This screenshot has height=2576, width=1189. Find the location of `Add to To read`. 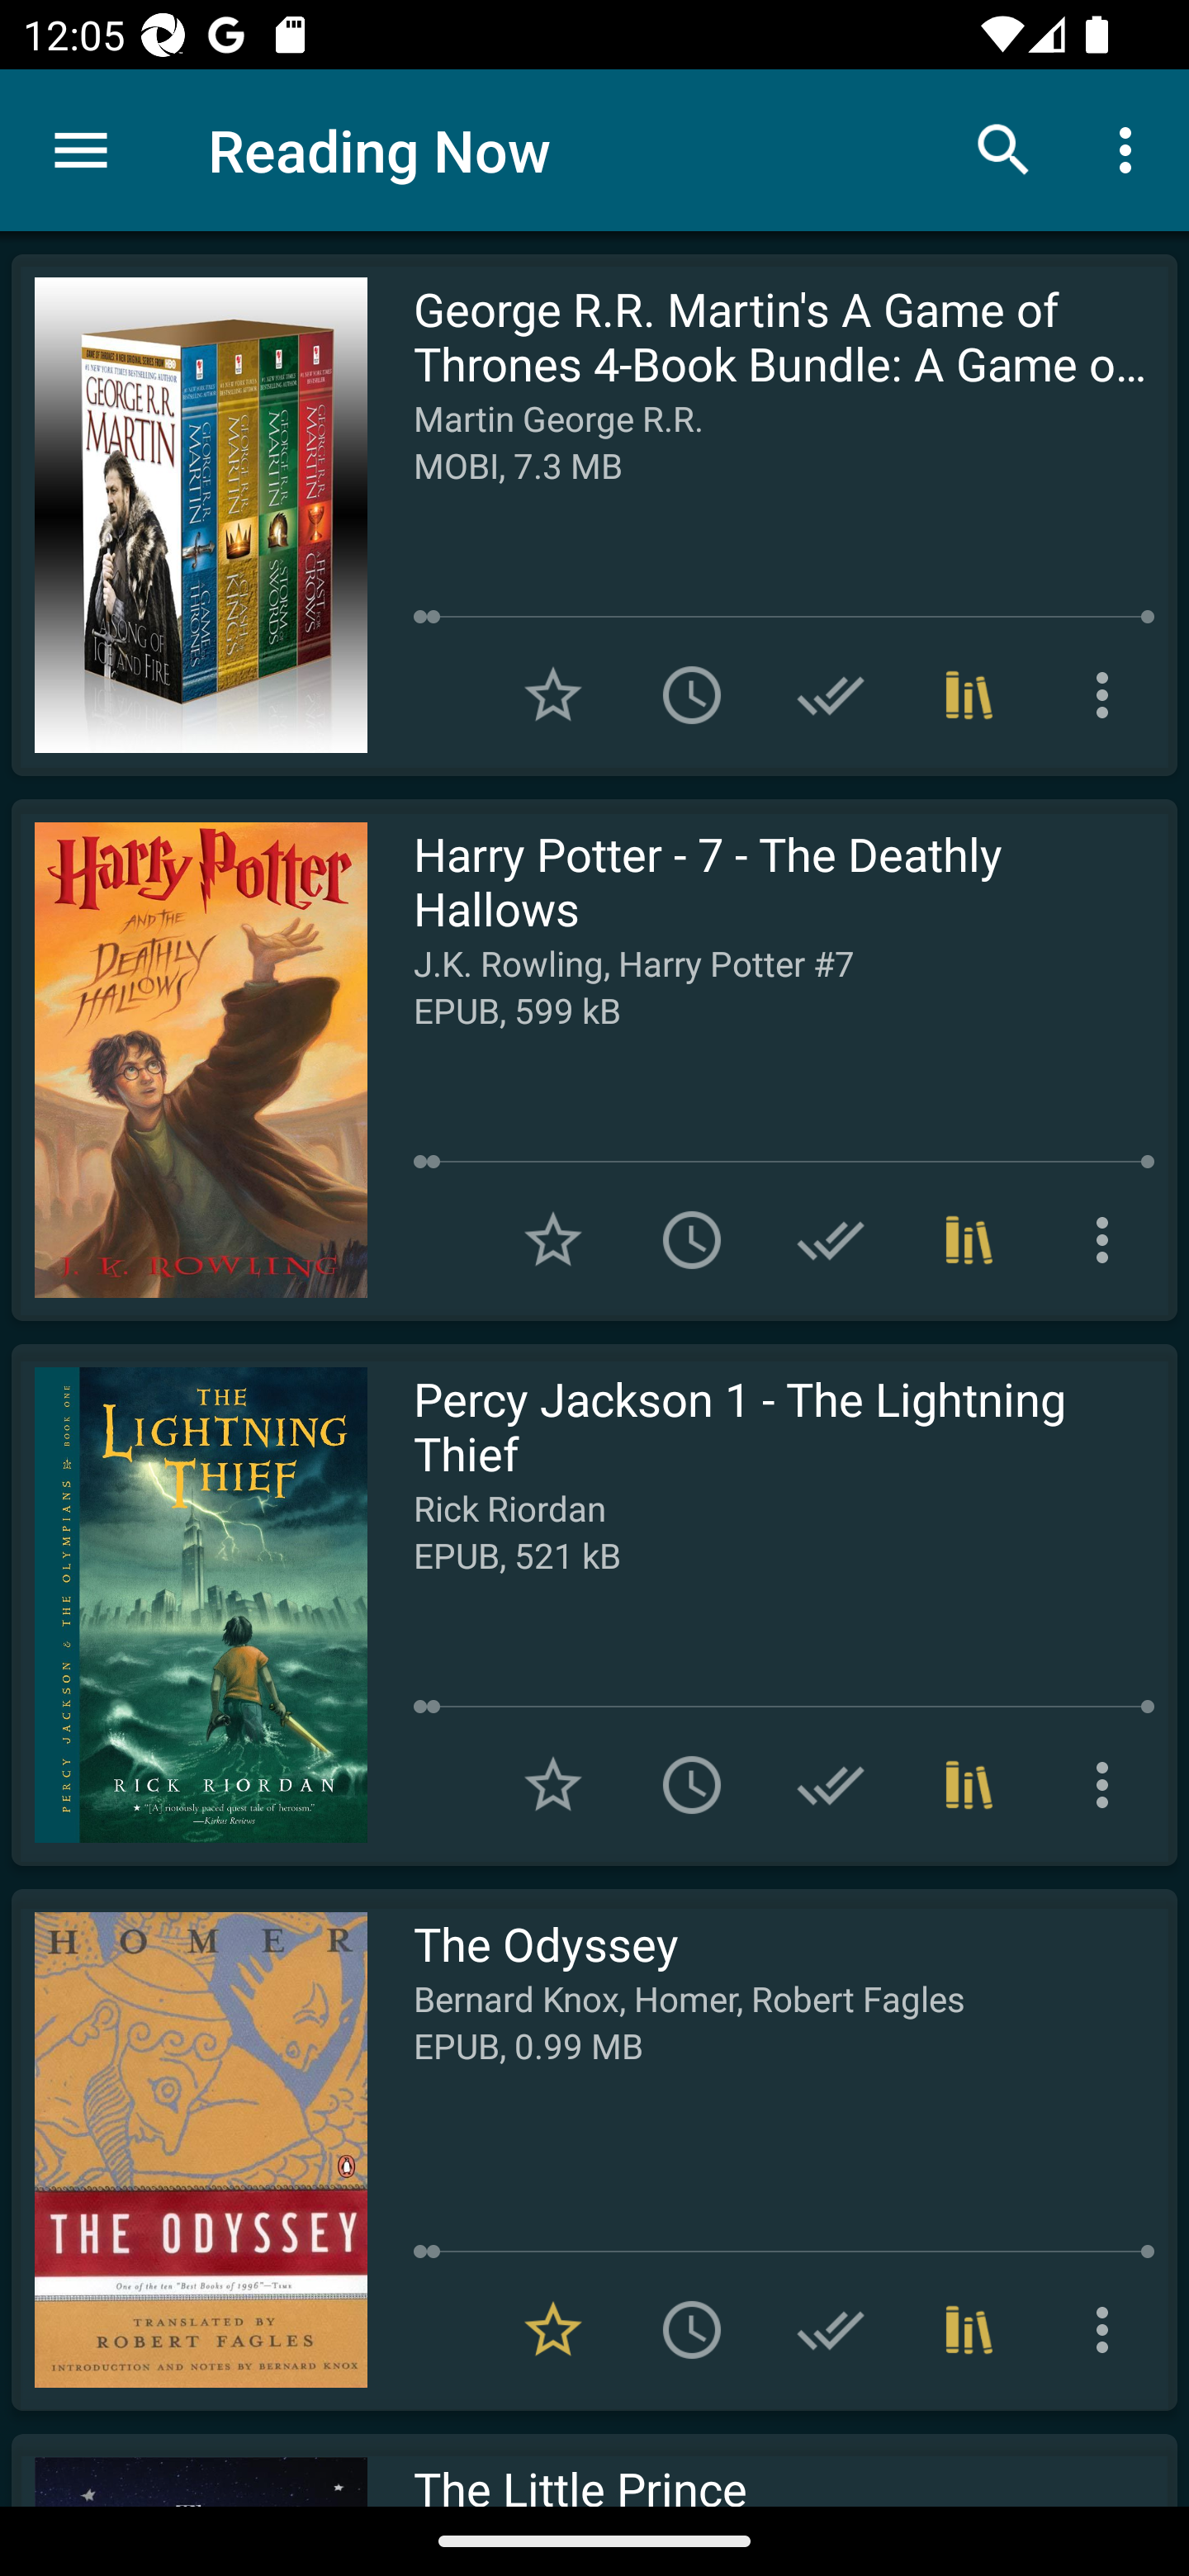

Add to To read is located at coordinates (692, 1785).